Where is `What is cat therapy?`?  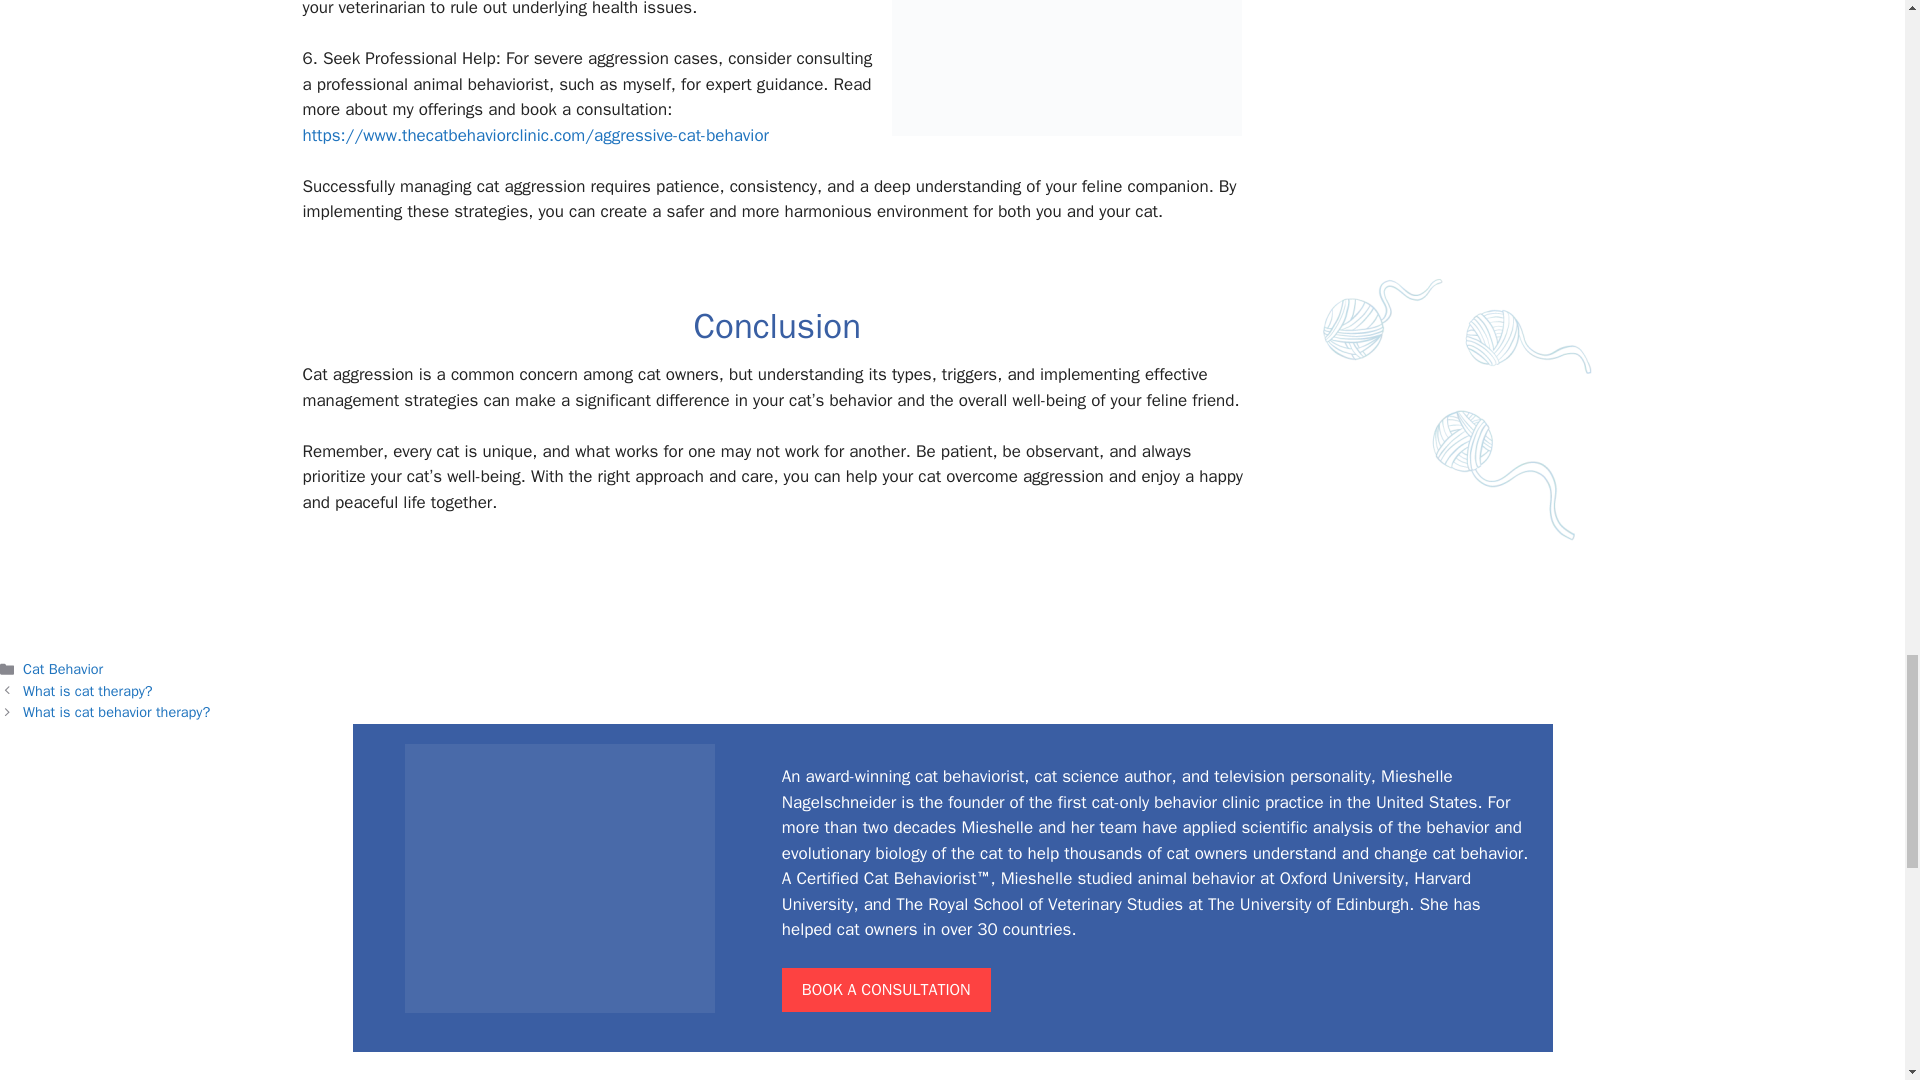
What is cat therapy? is located at coordinates (87, 690).